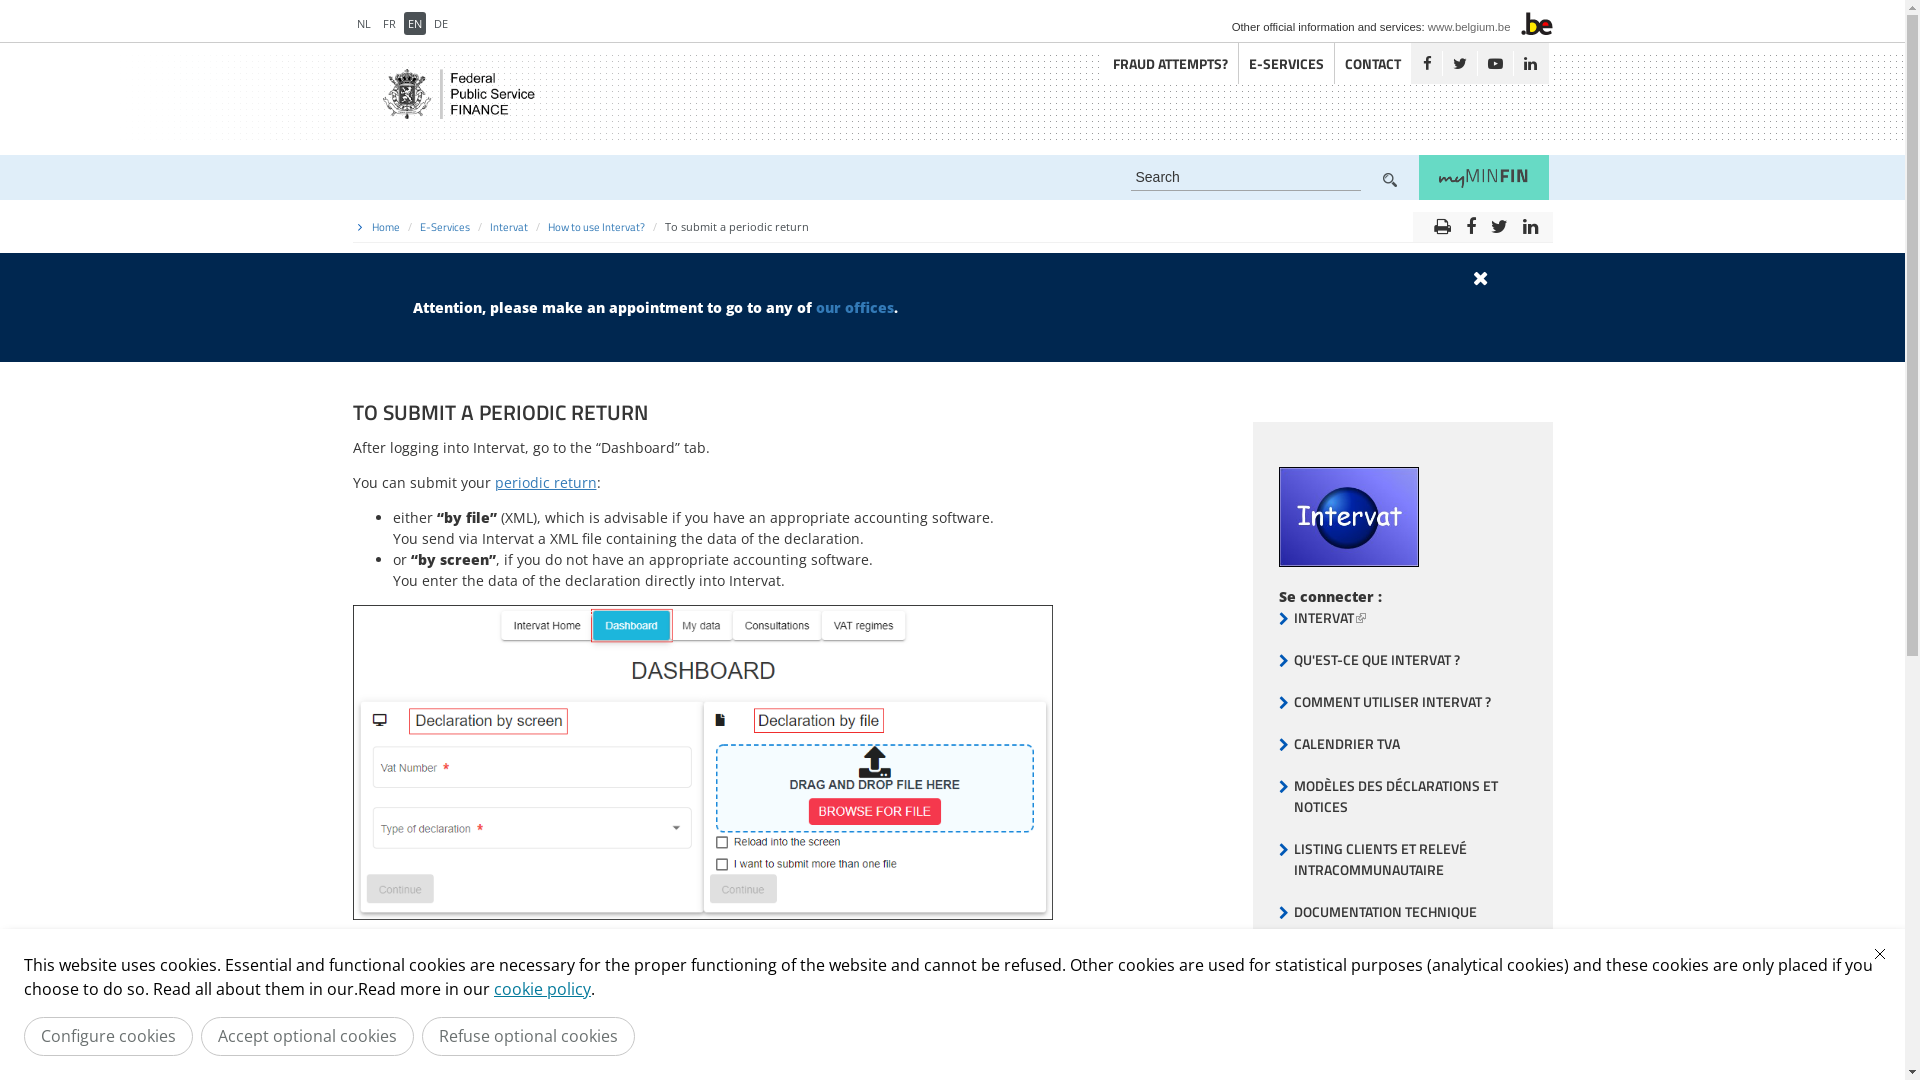 The width and height of the screenshot is (1920, 1080). Describe the element at coordinates (1386, 912) in the screenshot. I see `DOCUMENTATION TECHNIQUE` at that location.